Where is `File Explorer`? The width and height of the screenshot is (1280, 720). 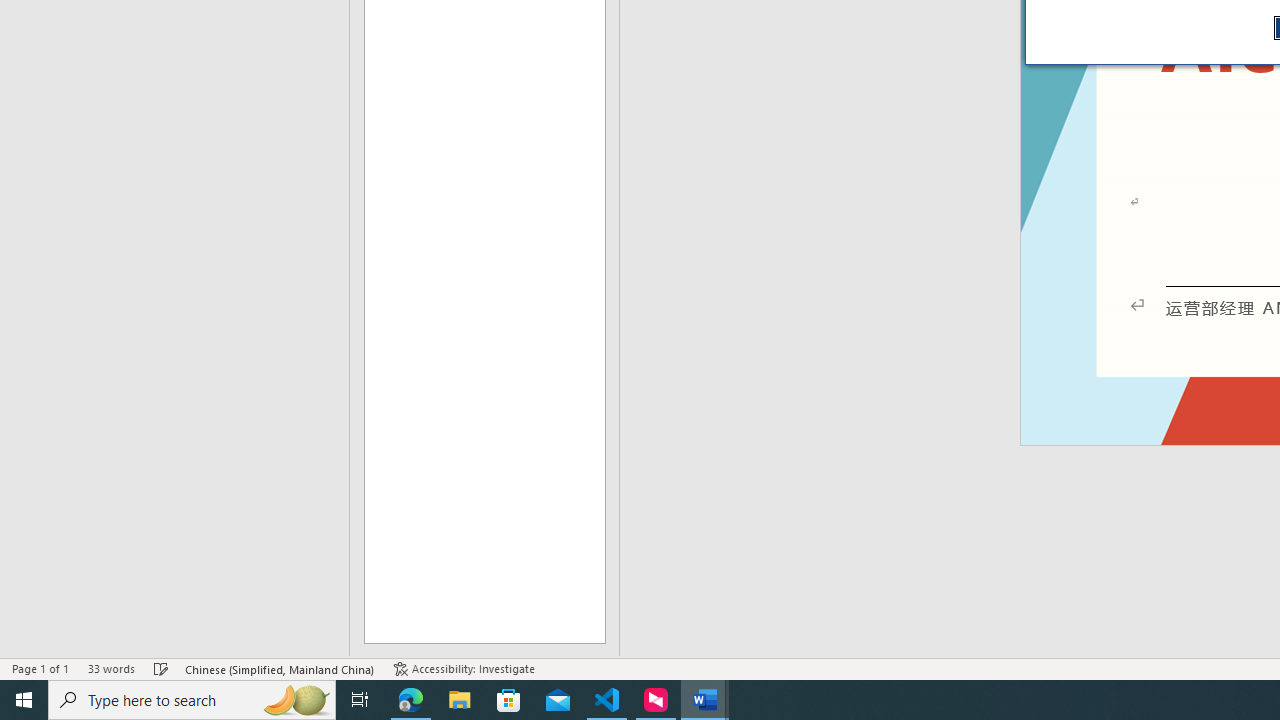
File Explorer is located at coordinates (460, 700).